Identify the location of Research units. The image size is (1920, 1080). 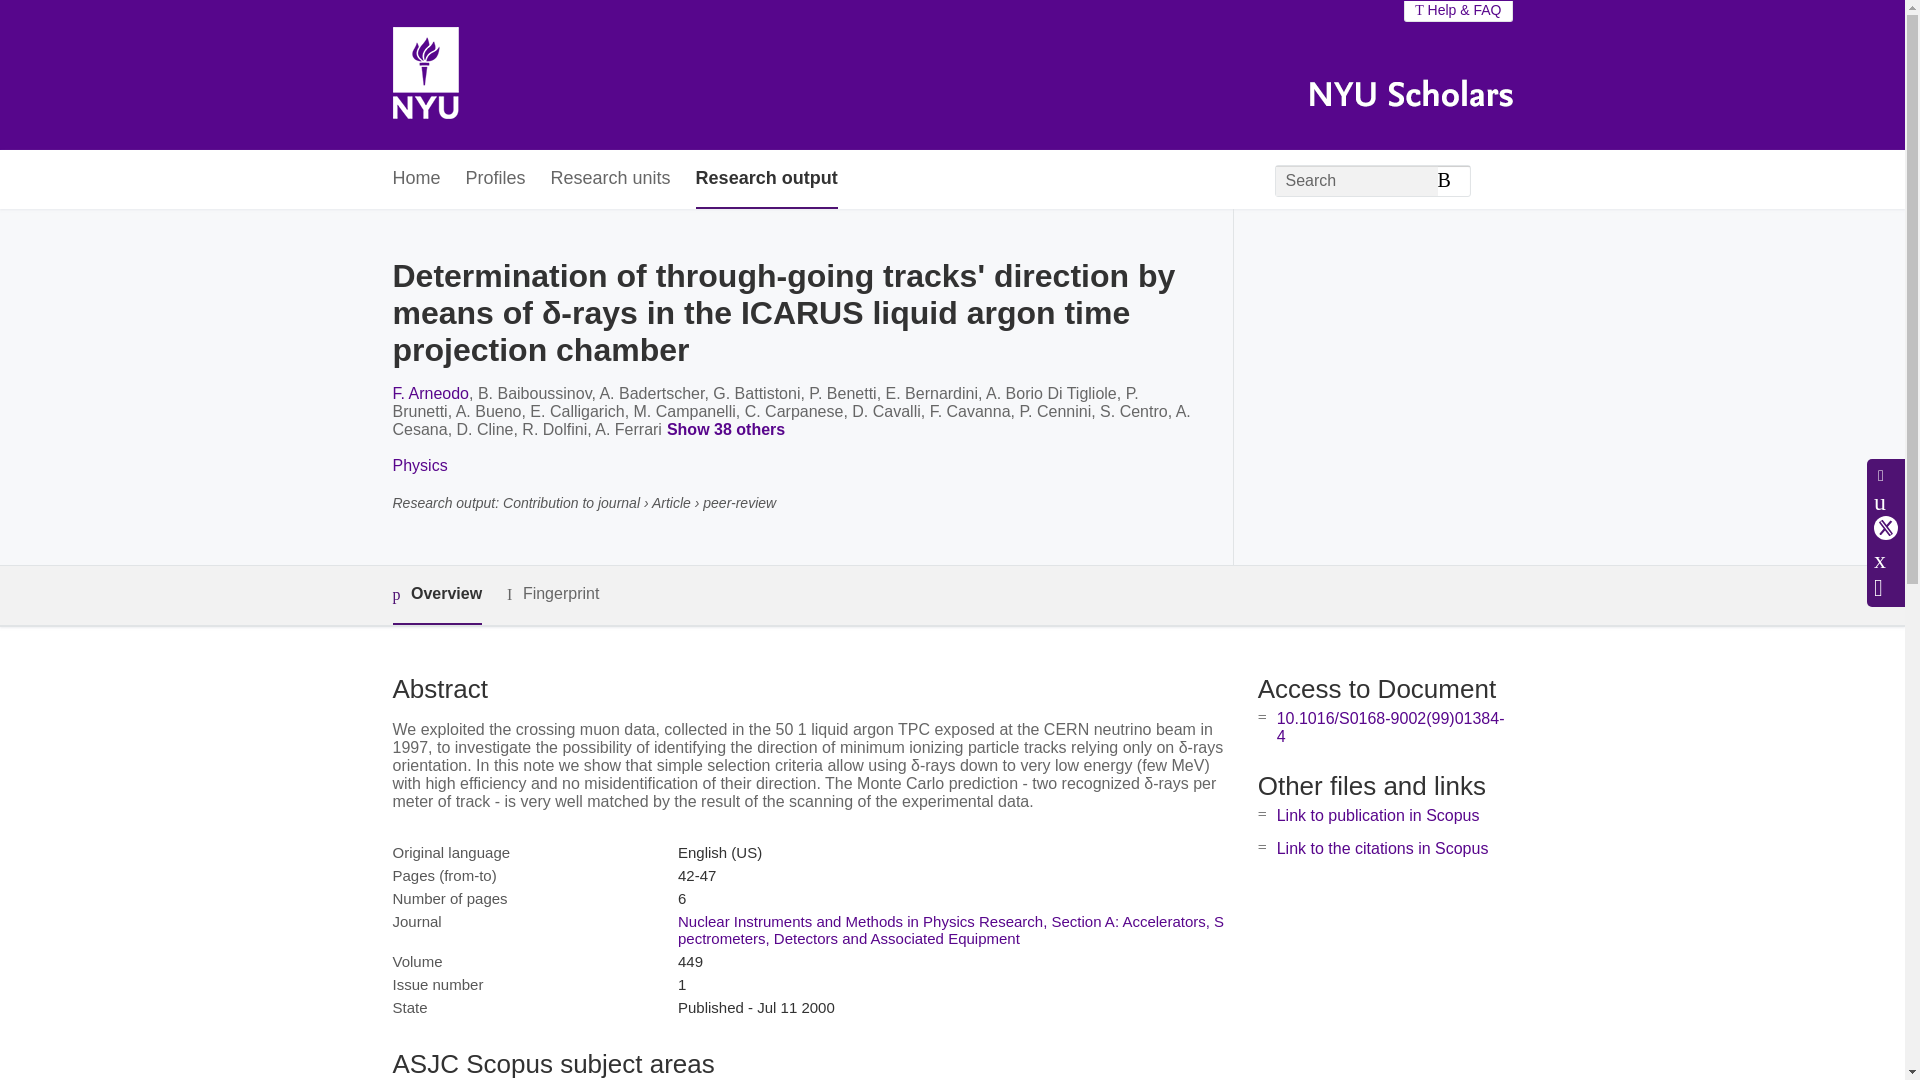
(610, 180).